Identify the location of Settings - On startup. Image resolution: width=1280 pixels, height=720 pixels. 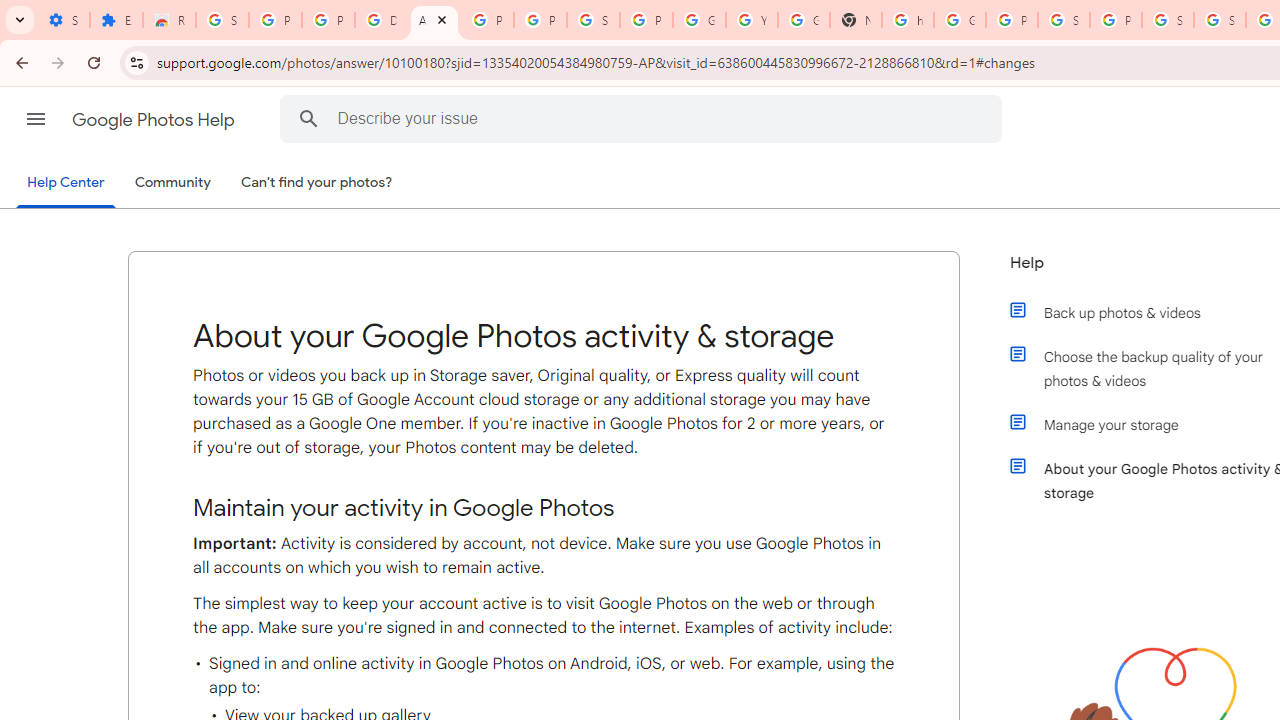
(63, 20).